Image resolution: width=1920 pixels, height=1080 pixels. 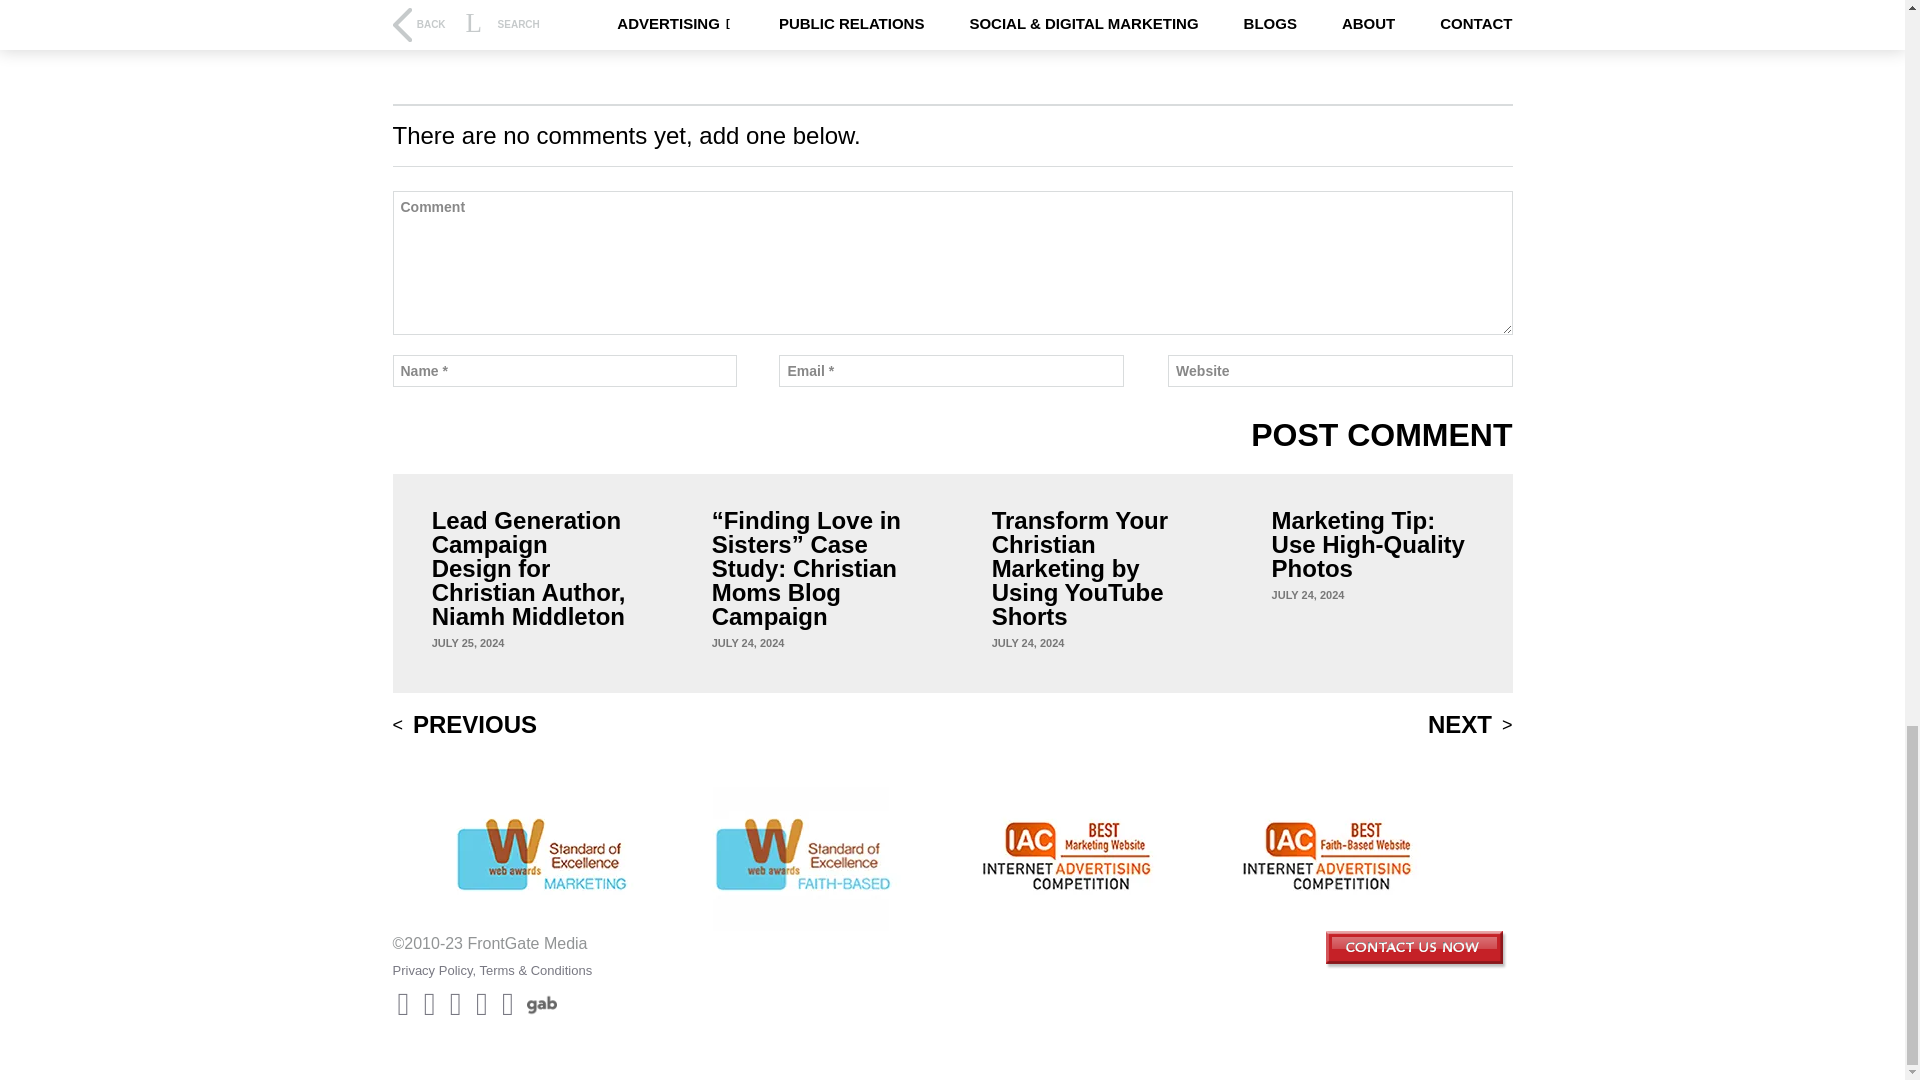 I want to click on PREVIOUS, so click(x=464, y=724).